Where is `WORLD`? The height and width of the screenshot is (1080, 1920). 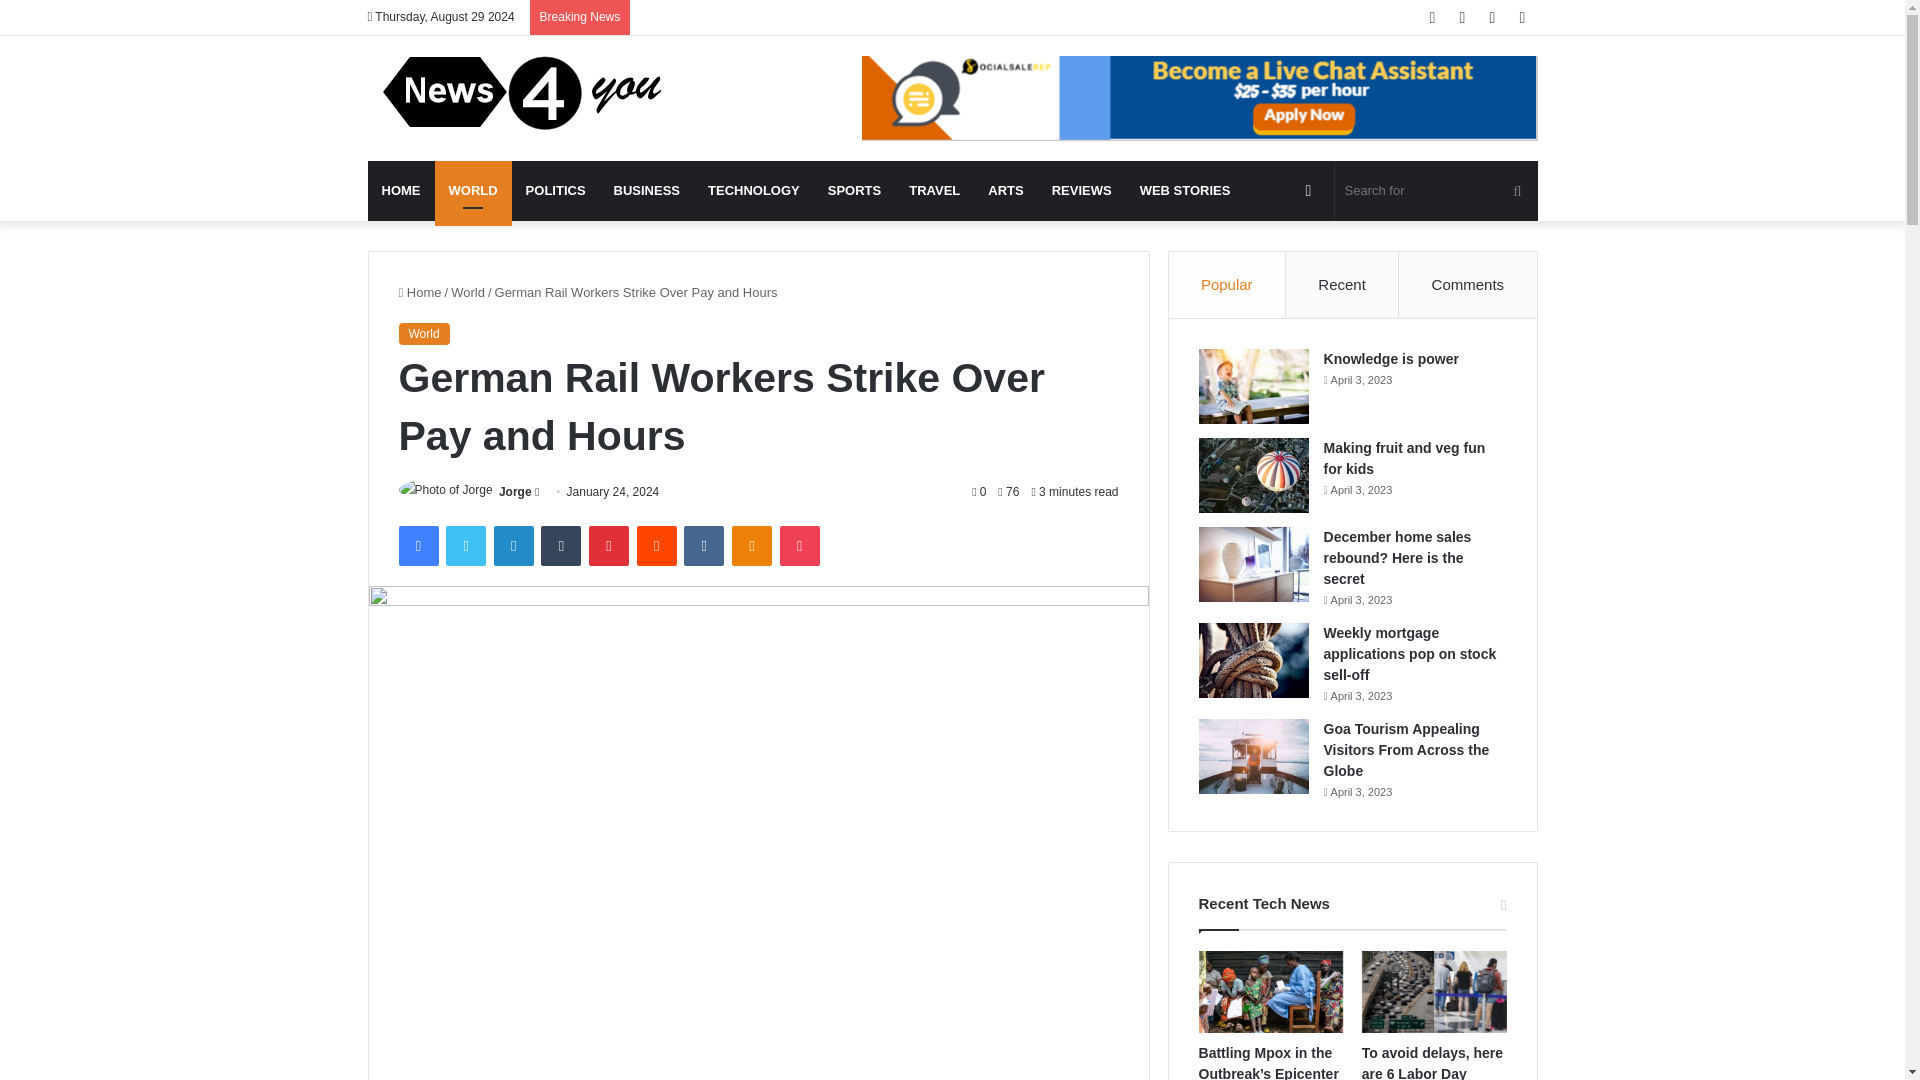
WORLD is located at coordinates (472, 190).